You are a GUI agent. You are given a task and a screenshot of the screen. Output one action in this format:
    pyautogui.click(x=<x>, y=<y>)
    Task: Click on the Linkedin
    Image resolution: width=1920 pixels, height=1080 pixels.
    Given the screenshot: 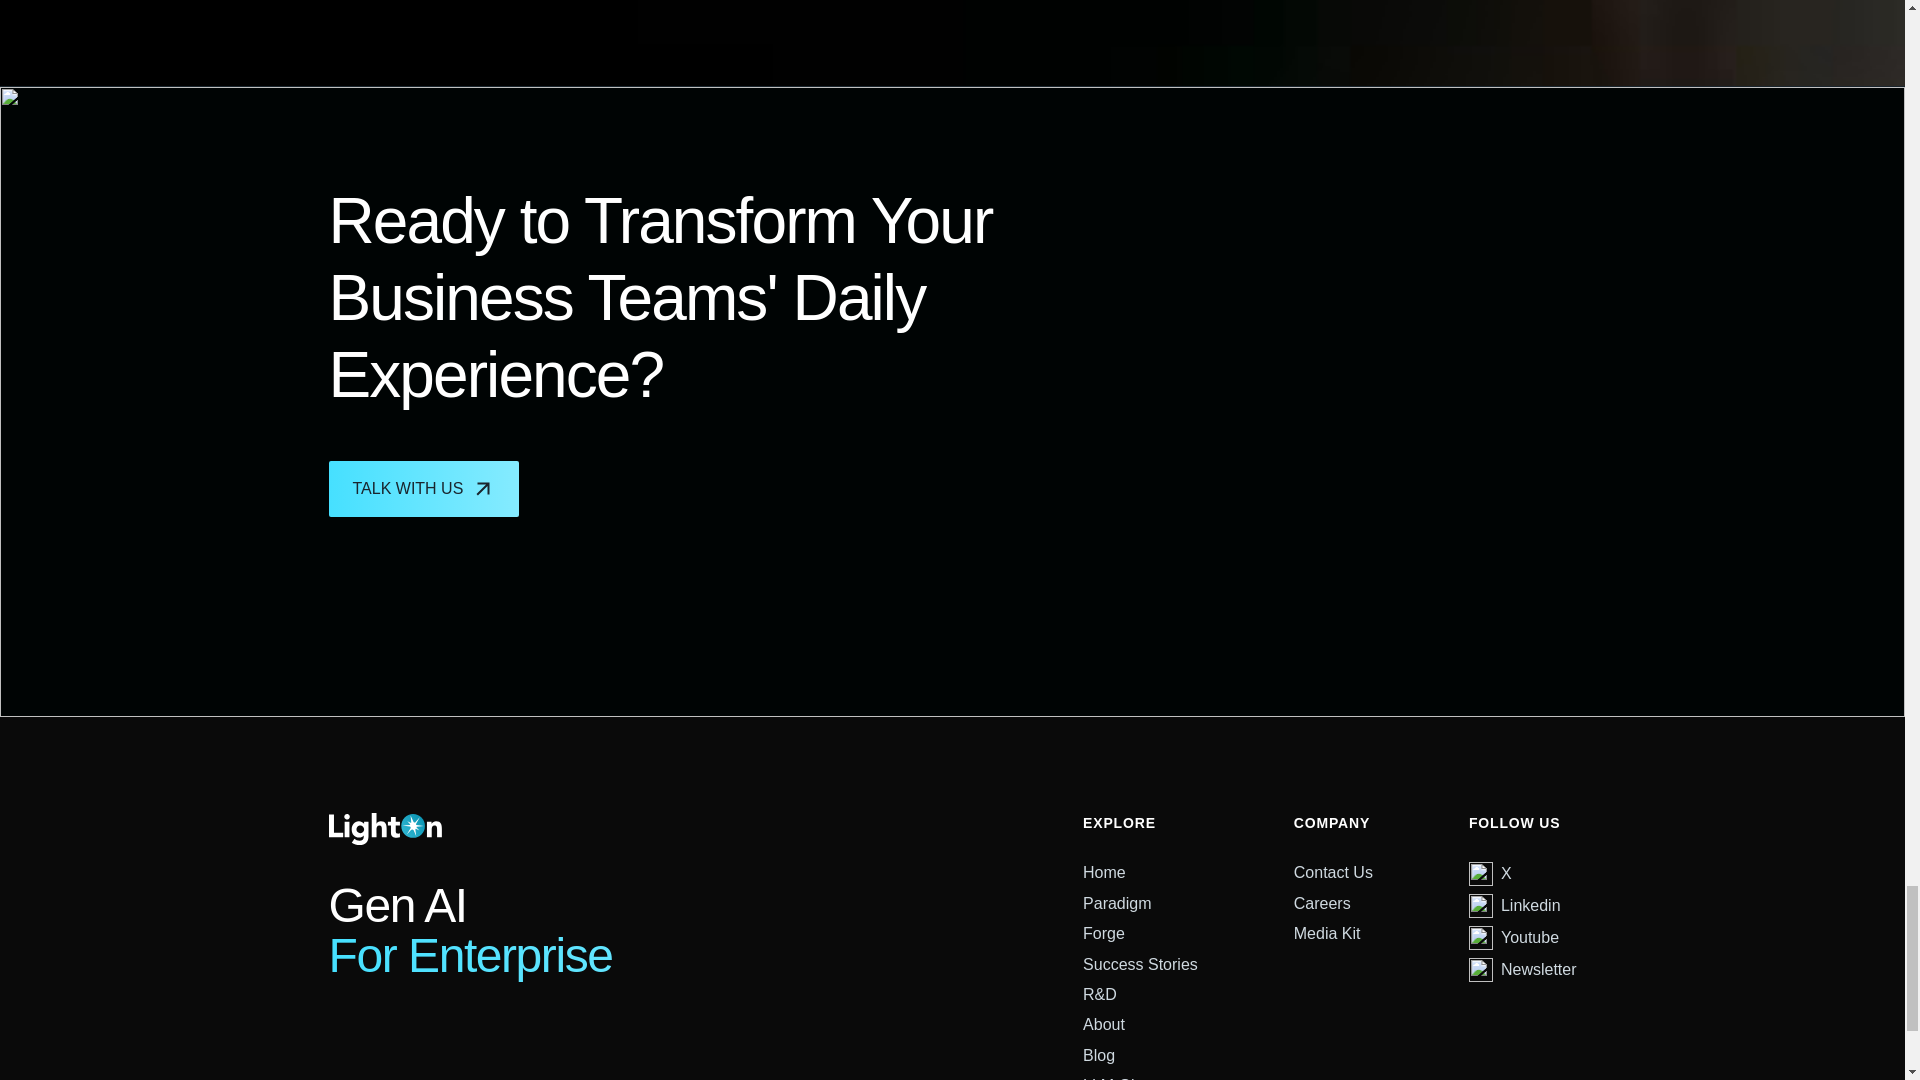 What is the action you would take?
    pyautogui.click(x=1514, y=906)
    